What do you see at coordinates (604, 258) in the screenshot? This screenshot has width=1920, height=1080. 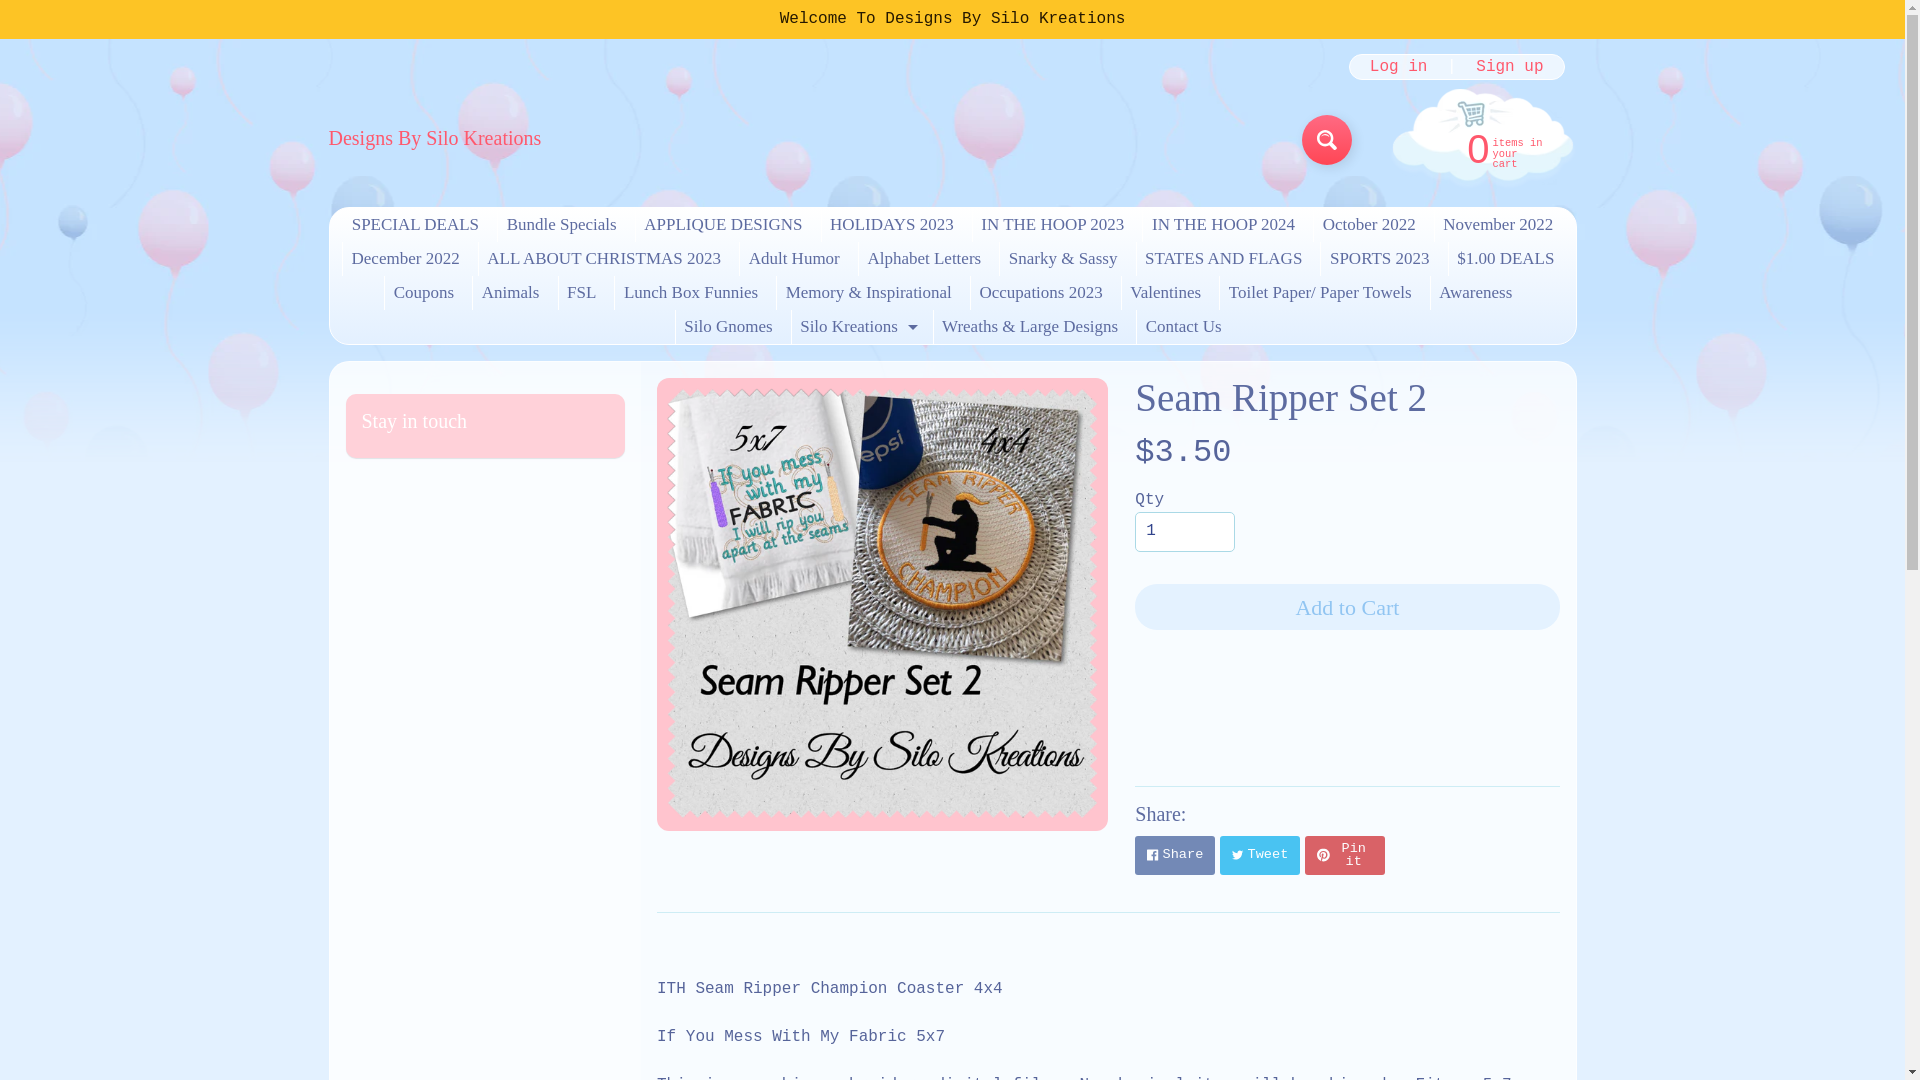 I see `ALL ABOUT CHRISTMAS 2023` at bounding box center [604, 258].